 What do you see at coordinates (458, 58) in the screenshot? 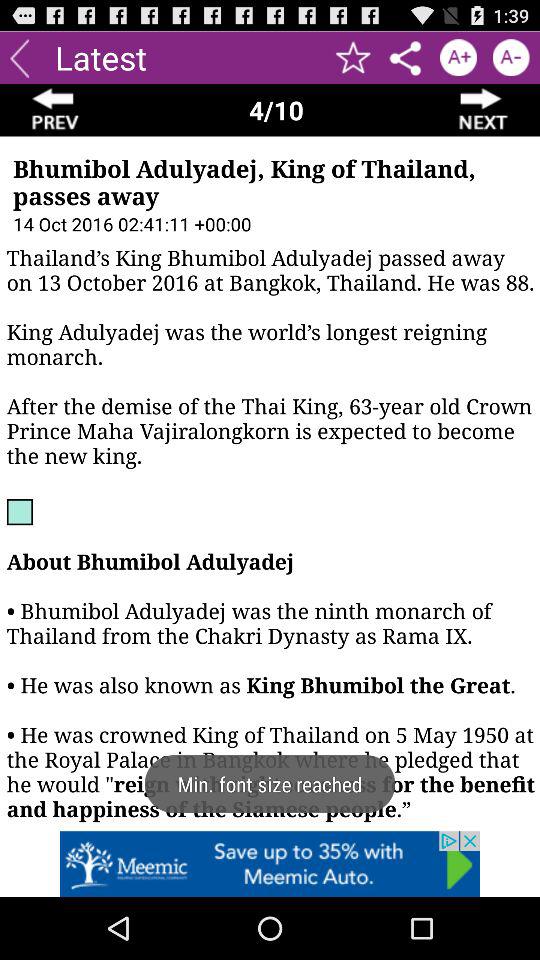
I see `bigger font size` at bounding box center [458, 58].